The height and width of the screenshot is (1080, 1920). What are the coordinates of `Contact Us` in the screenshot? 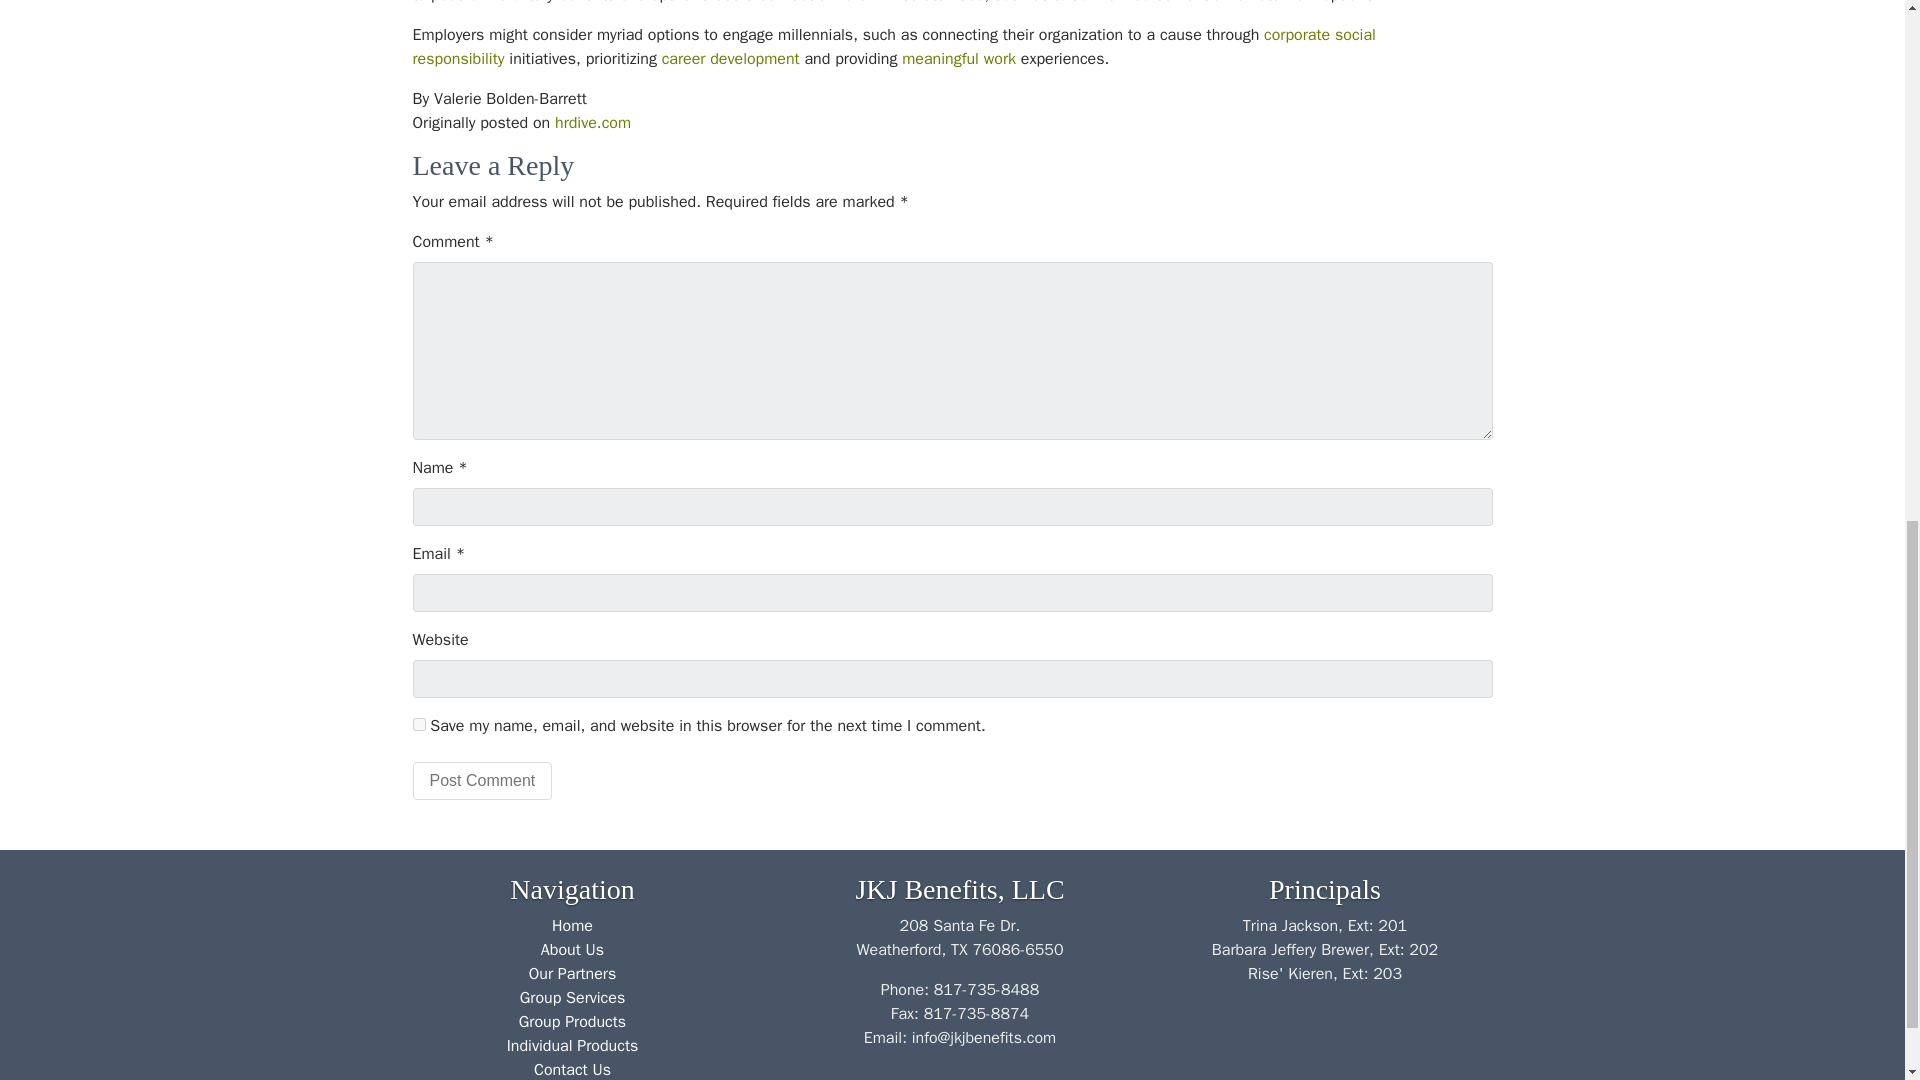 It's located at (572, 1070).